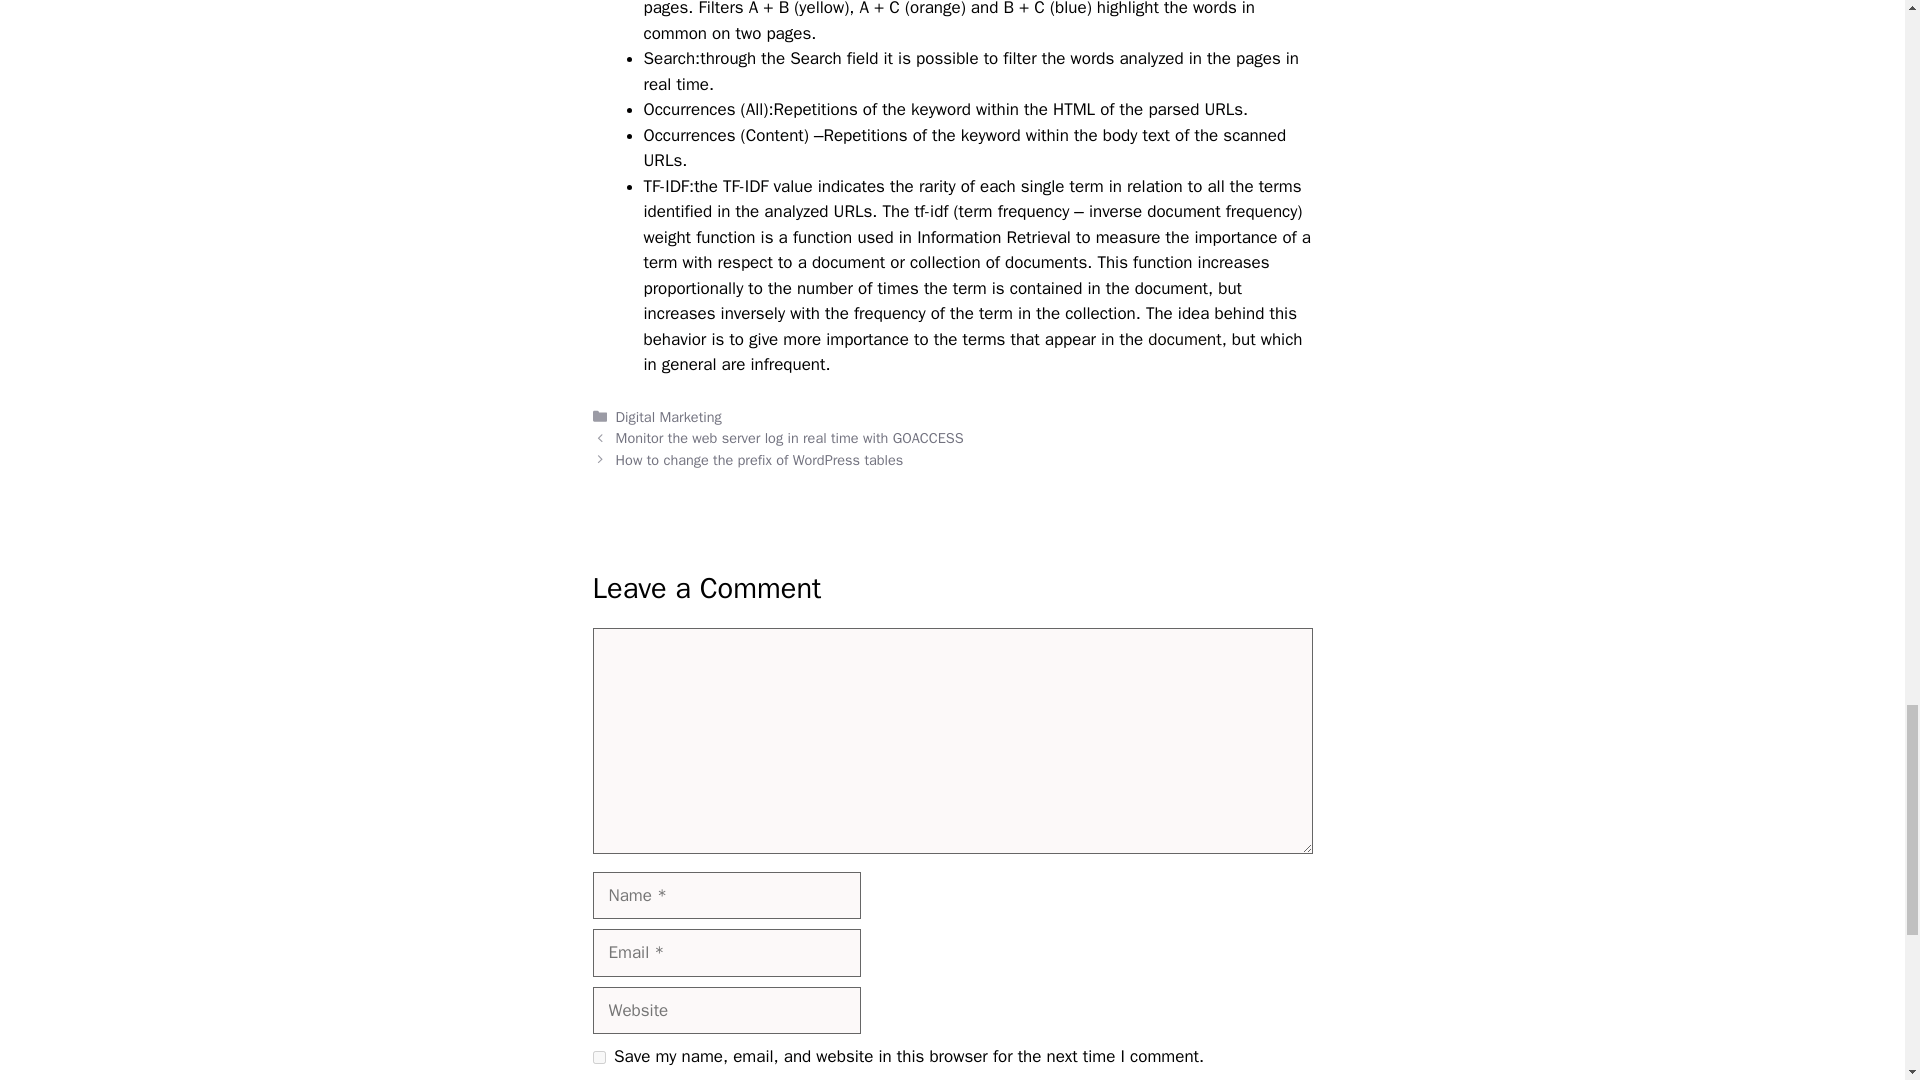  Describe the element at coordinates (790, 438) in the screenshot. I see `Monitor the web server log in real time with GOACCESS` at that location.